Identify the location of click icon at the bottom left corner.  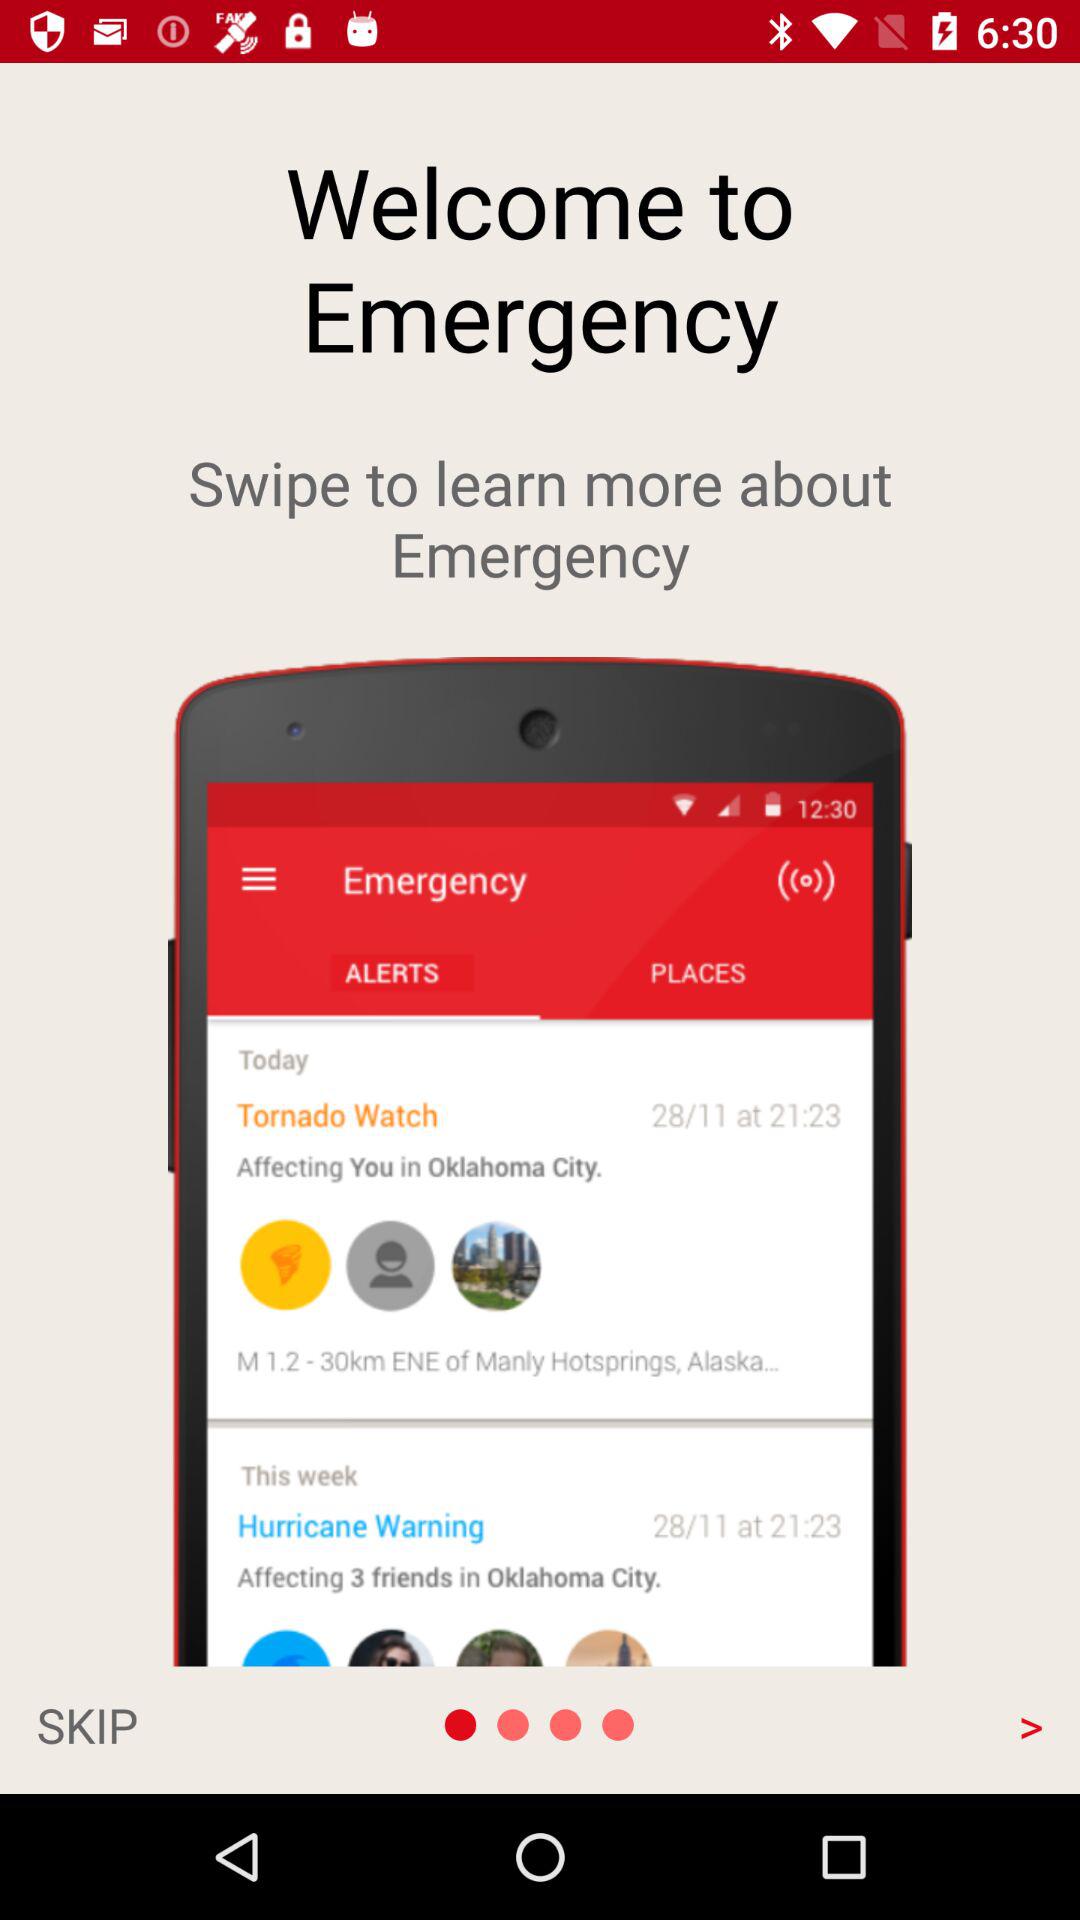
(186, 1724).